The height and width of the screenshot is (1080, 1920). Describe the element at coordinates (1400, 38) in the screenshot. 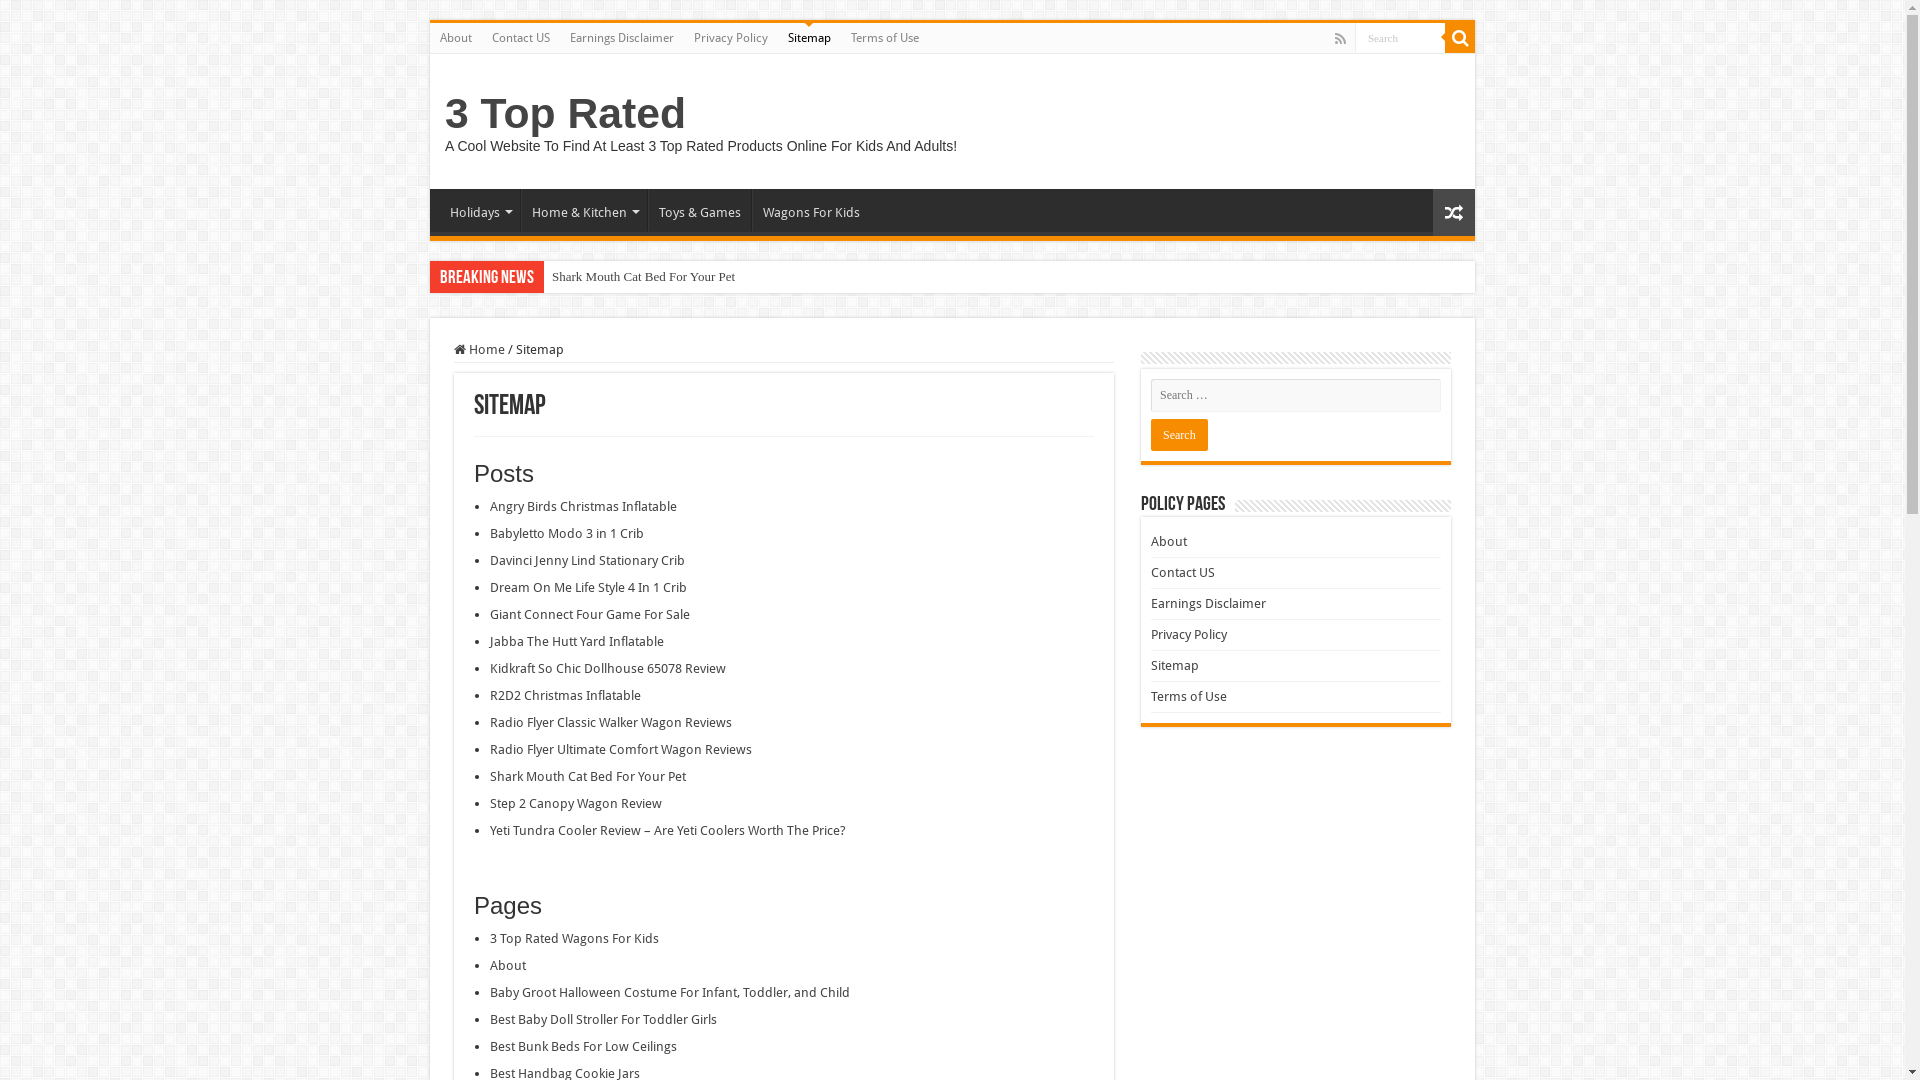

I see `Search` at that location.